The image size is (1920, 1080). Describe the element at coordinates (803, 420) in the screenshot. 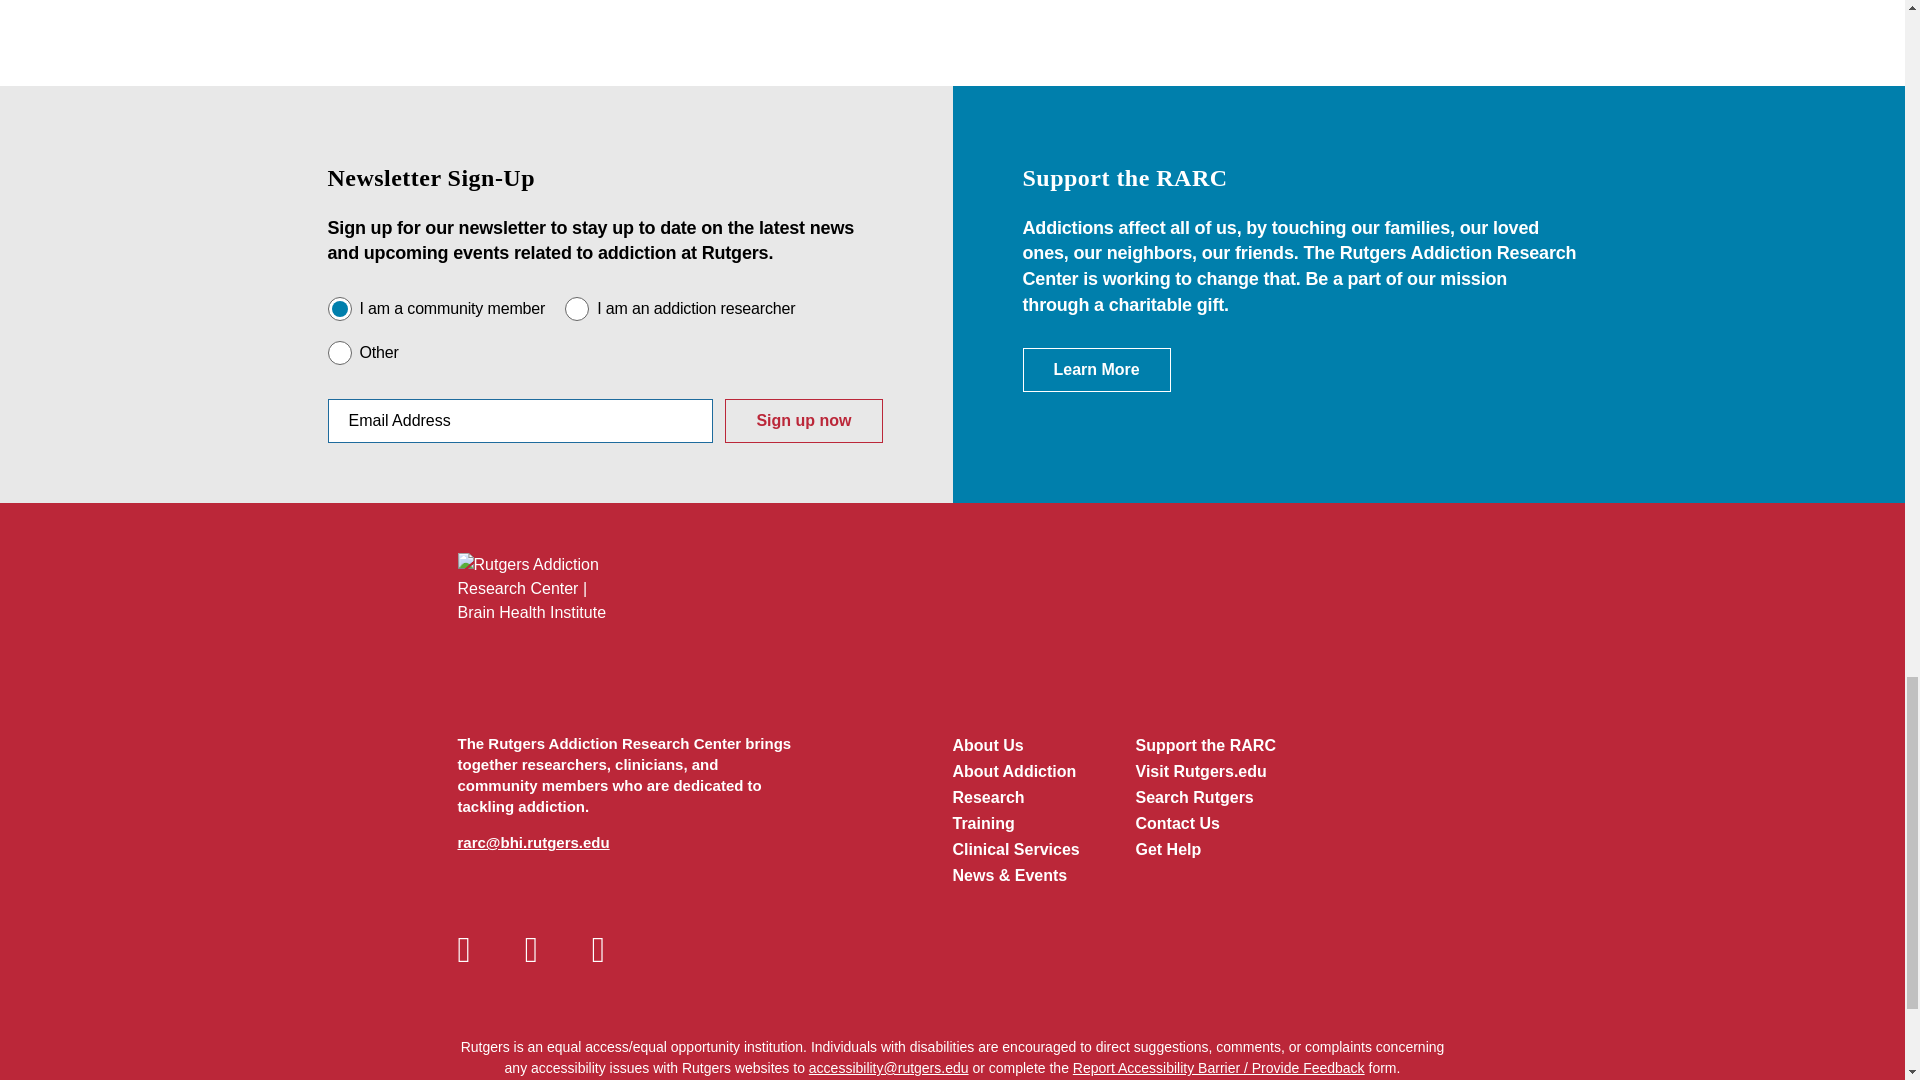

I see `Sign up now` at that location.